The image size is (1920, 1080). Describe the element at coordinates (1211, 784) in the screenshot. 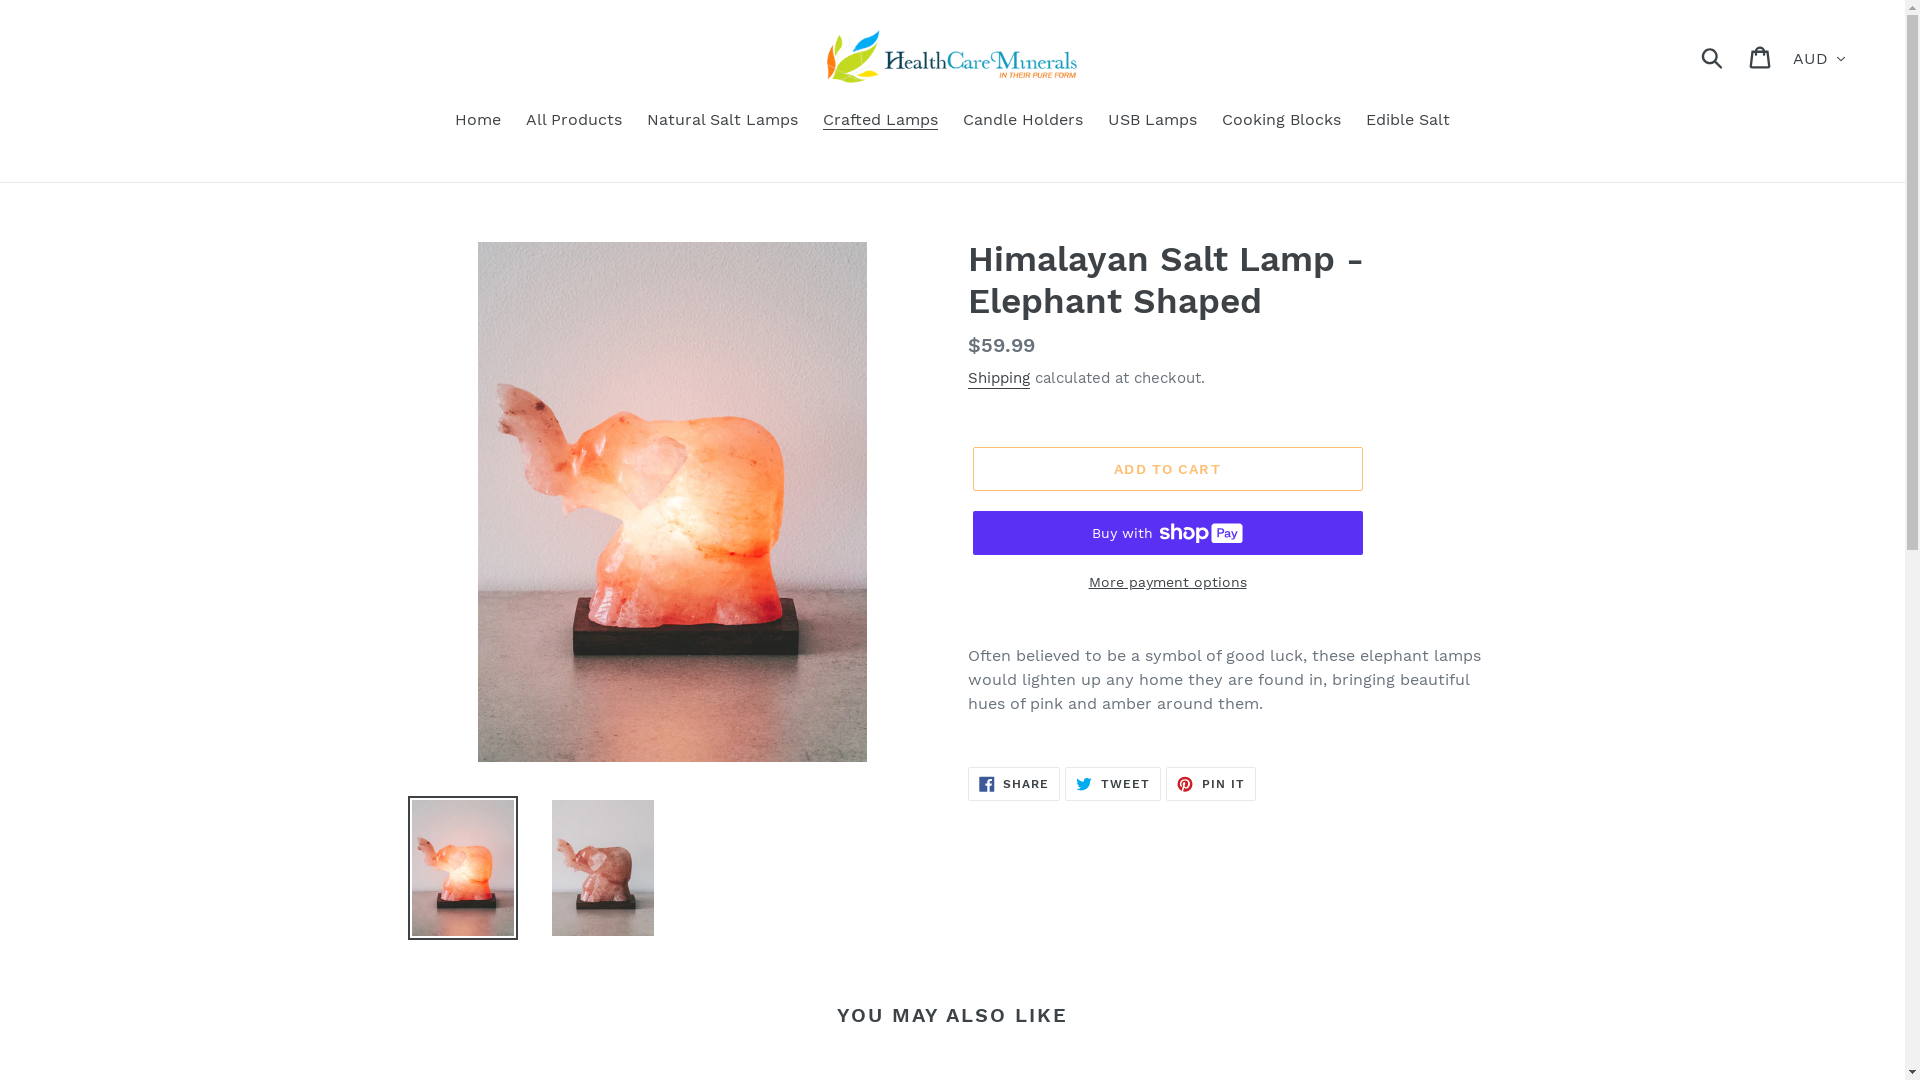

I see `PIN IT
PIN ON PINTEREST` at that location.